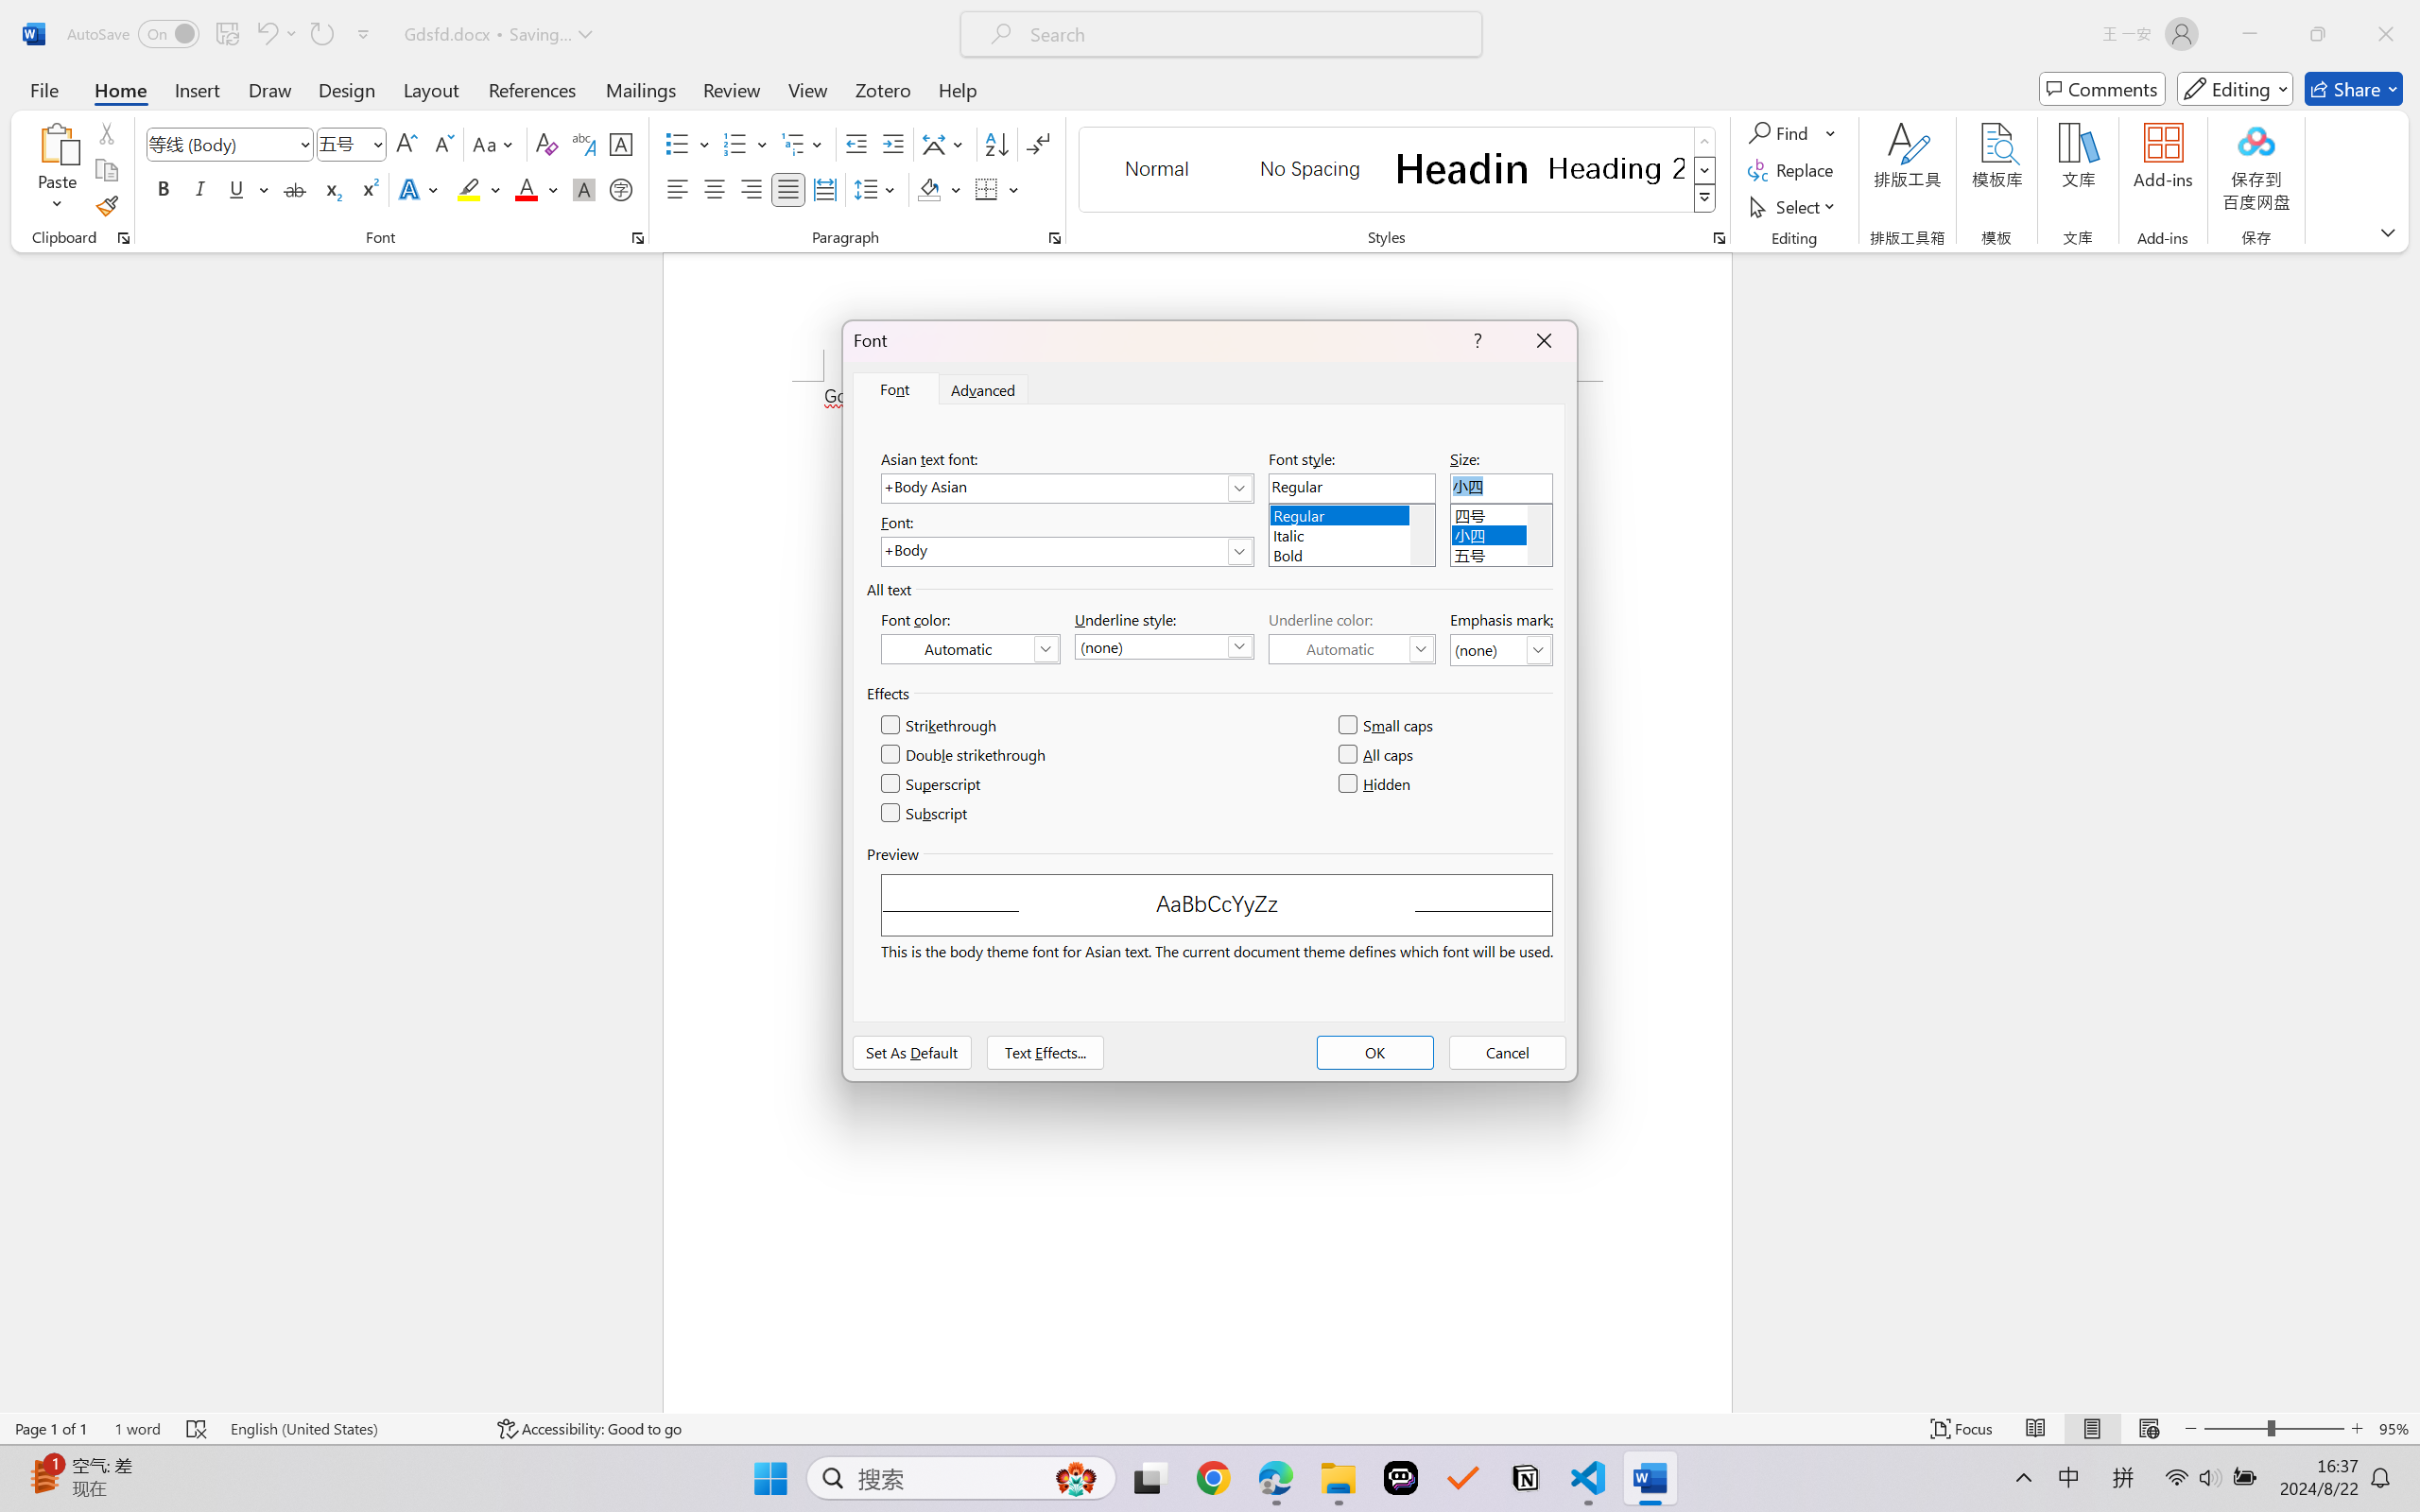  Describe the element at coordinates (2408, 832) in the screenshot. I see `Class: NetUIScrollBar` at that location.